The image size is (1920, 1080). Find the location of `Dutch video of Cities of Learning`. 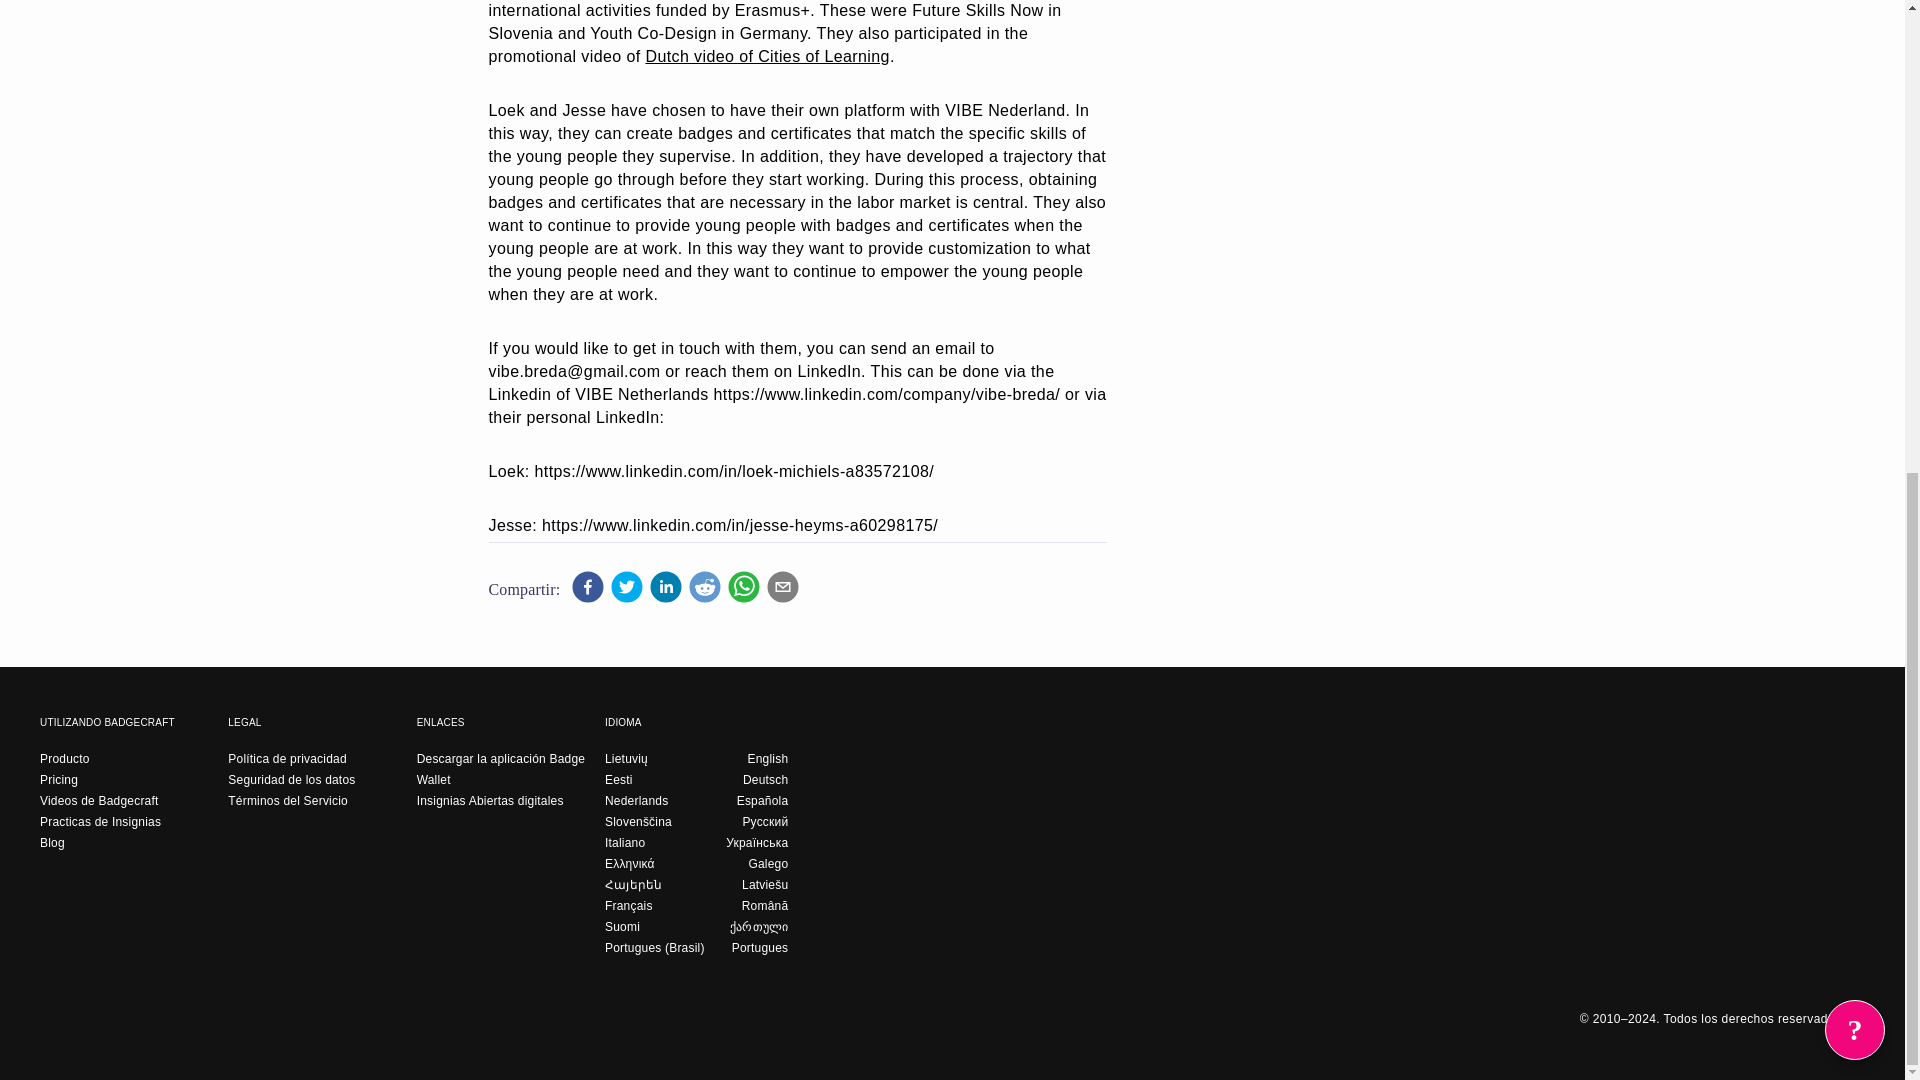

Dutch video of Cities of Learning is located at coordinates (766, 56).